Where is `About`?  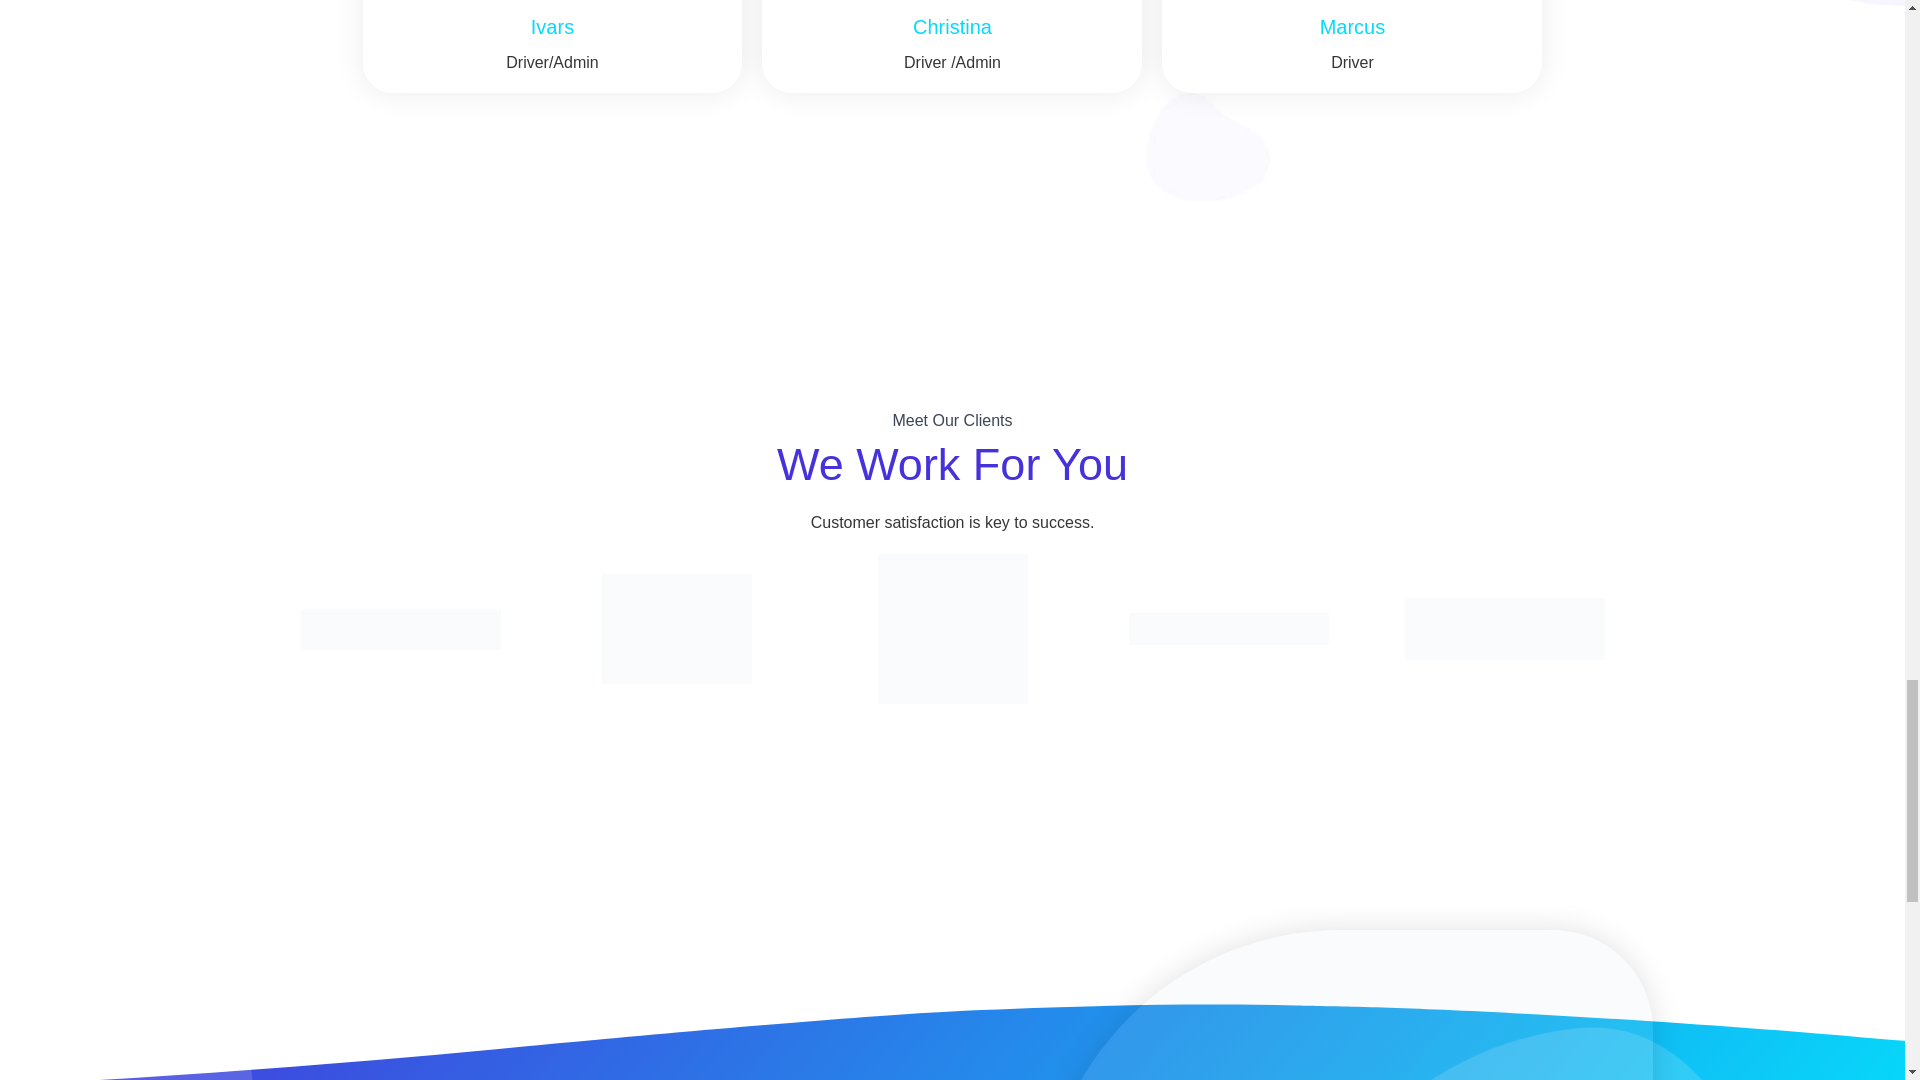 About is located at coordinates (1503, 628).